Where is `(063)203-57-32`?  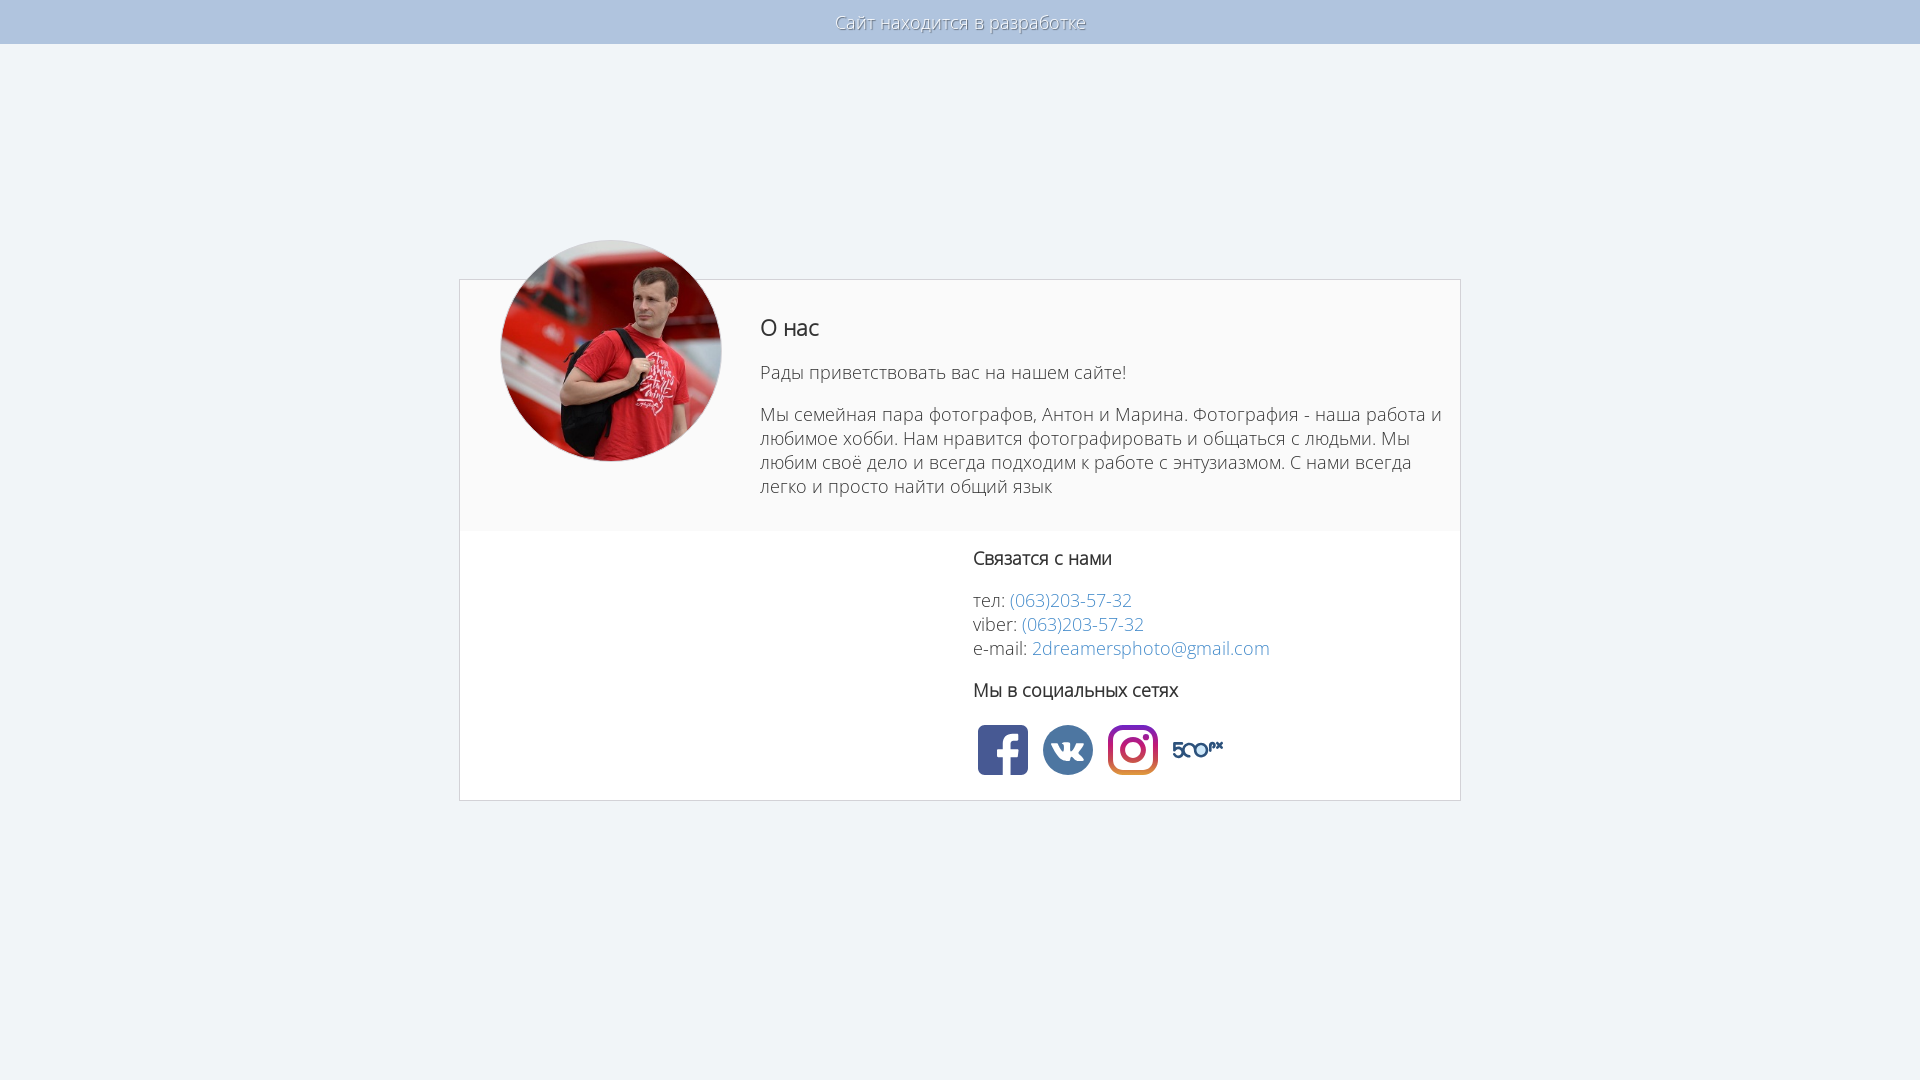
(063)203-57-32 is located at coordinates (1070, 600).